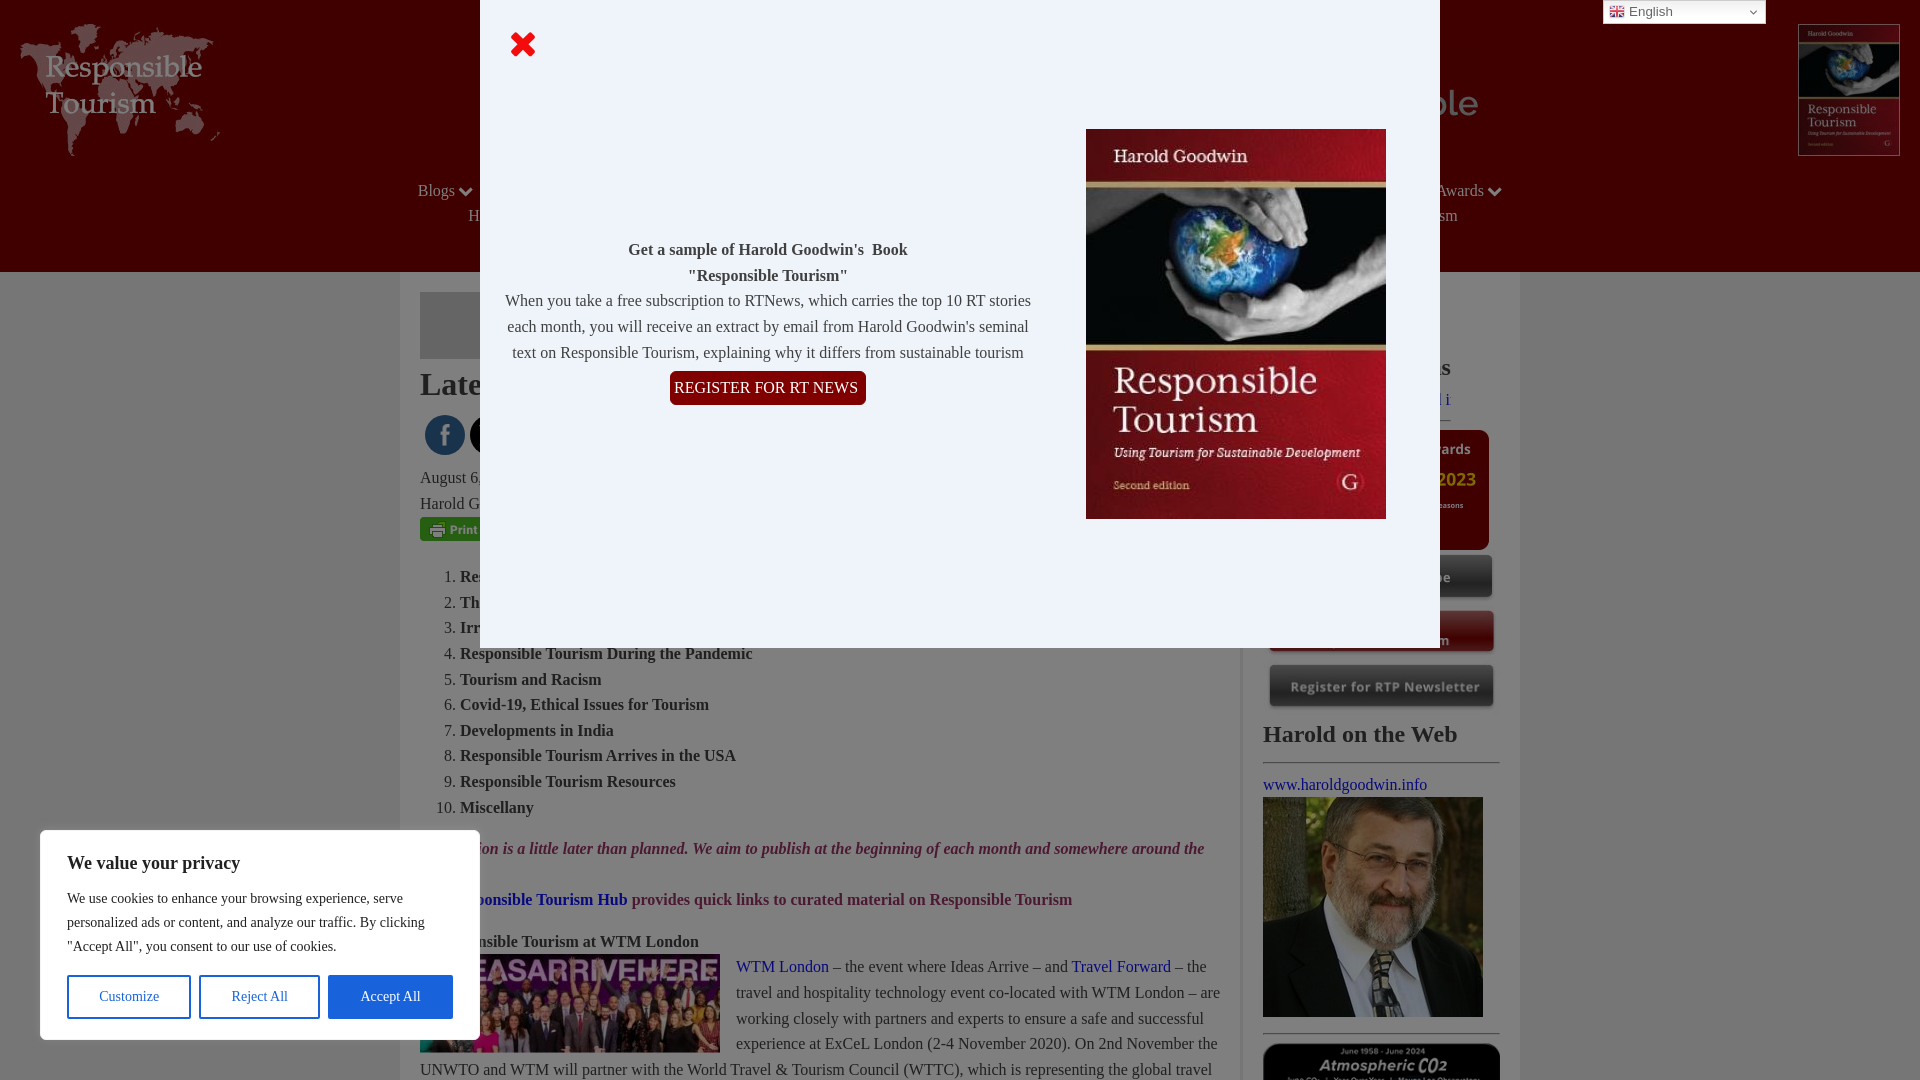  Describe the element at coordinates (390, 997) in the screenshot. I see `Accept All` at that location.